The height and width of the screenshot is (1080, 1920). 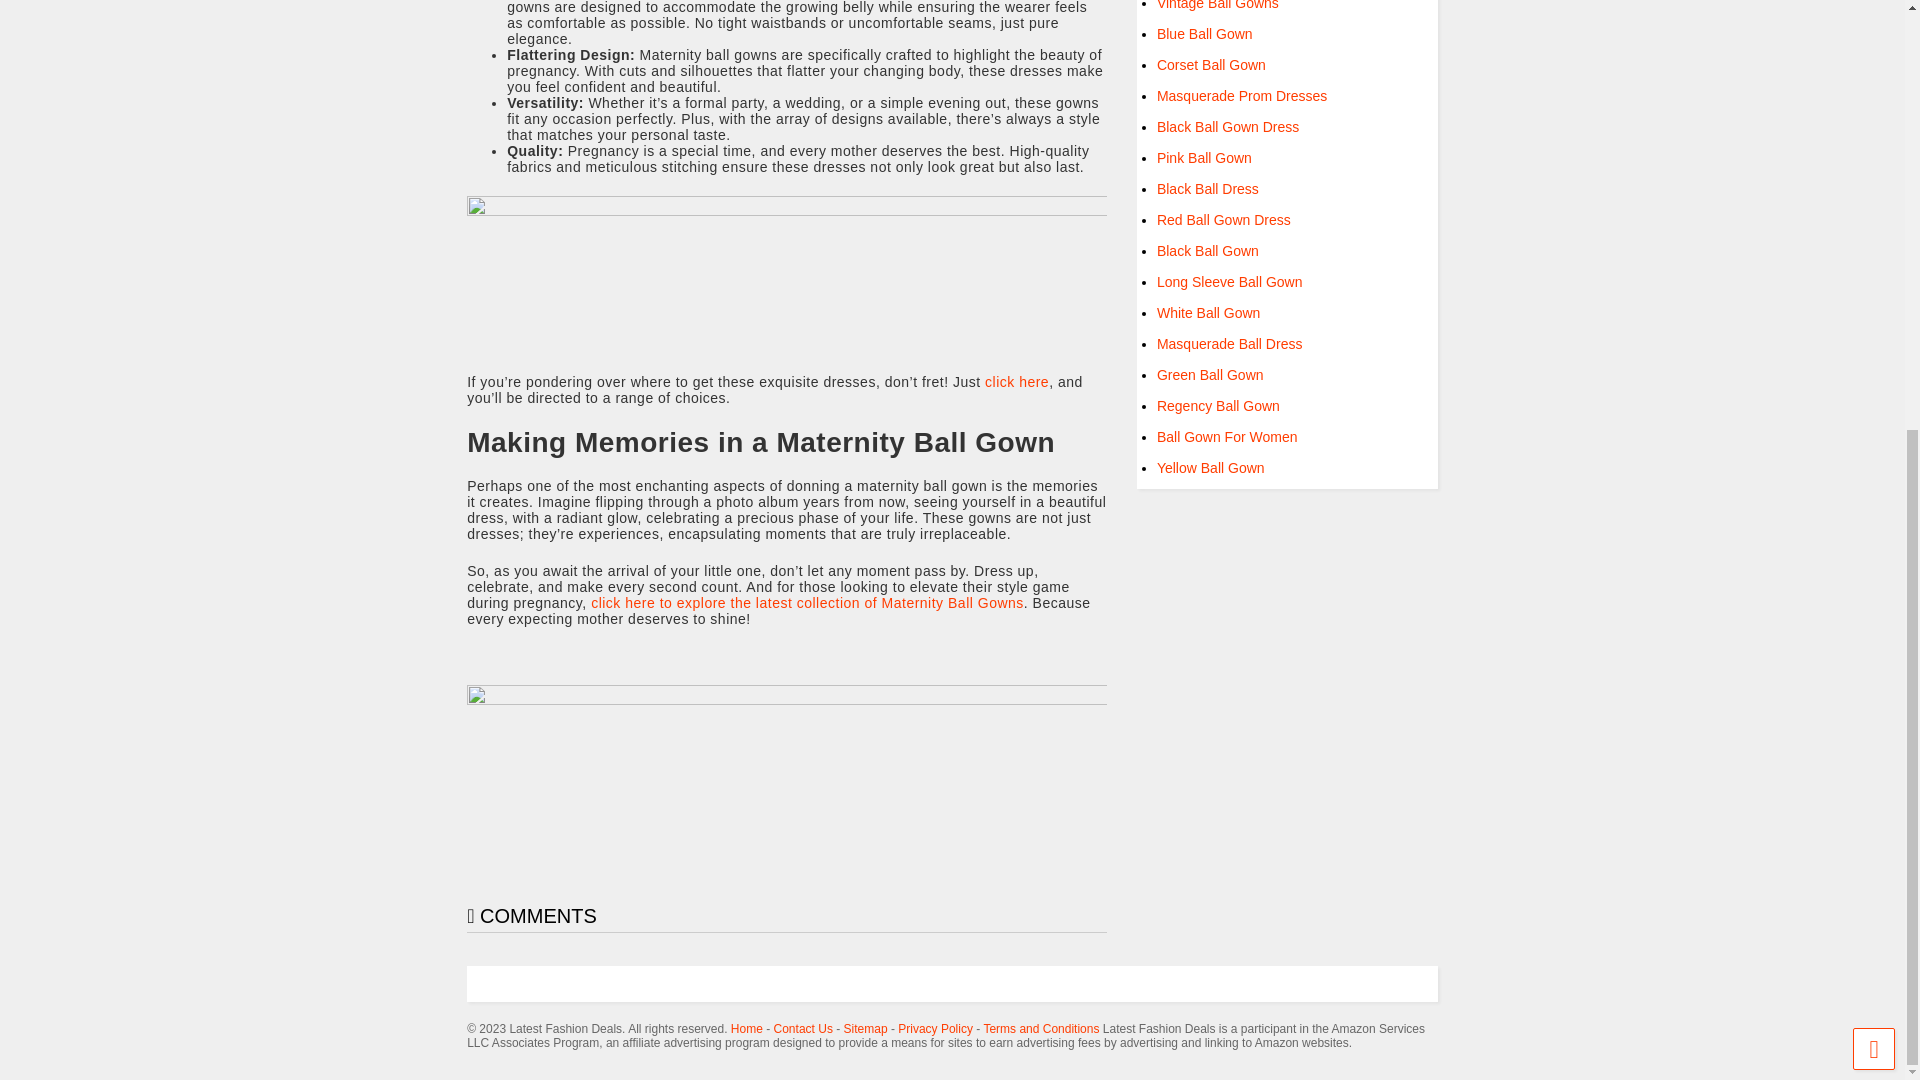 I want to click on Black Ball Gown Dress, so click(x=1228, y=126).